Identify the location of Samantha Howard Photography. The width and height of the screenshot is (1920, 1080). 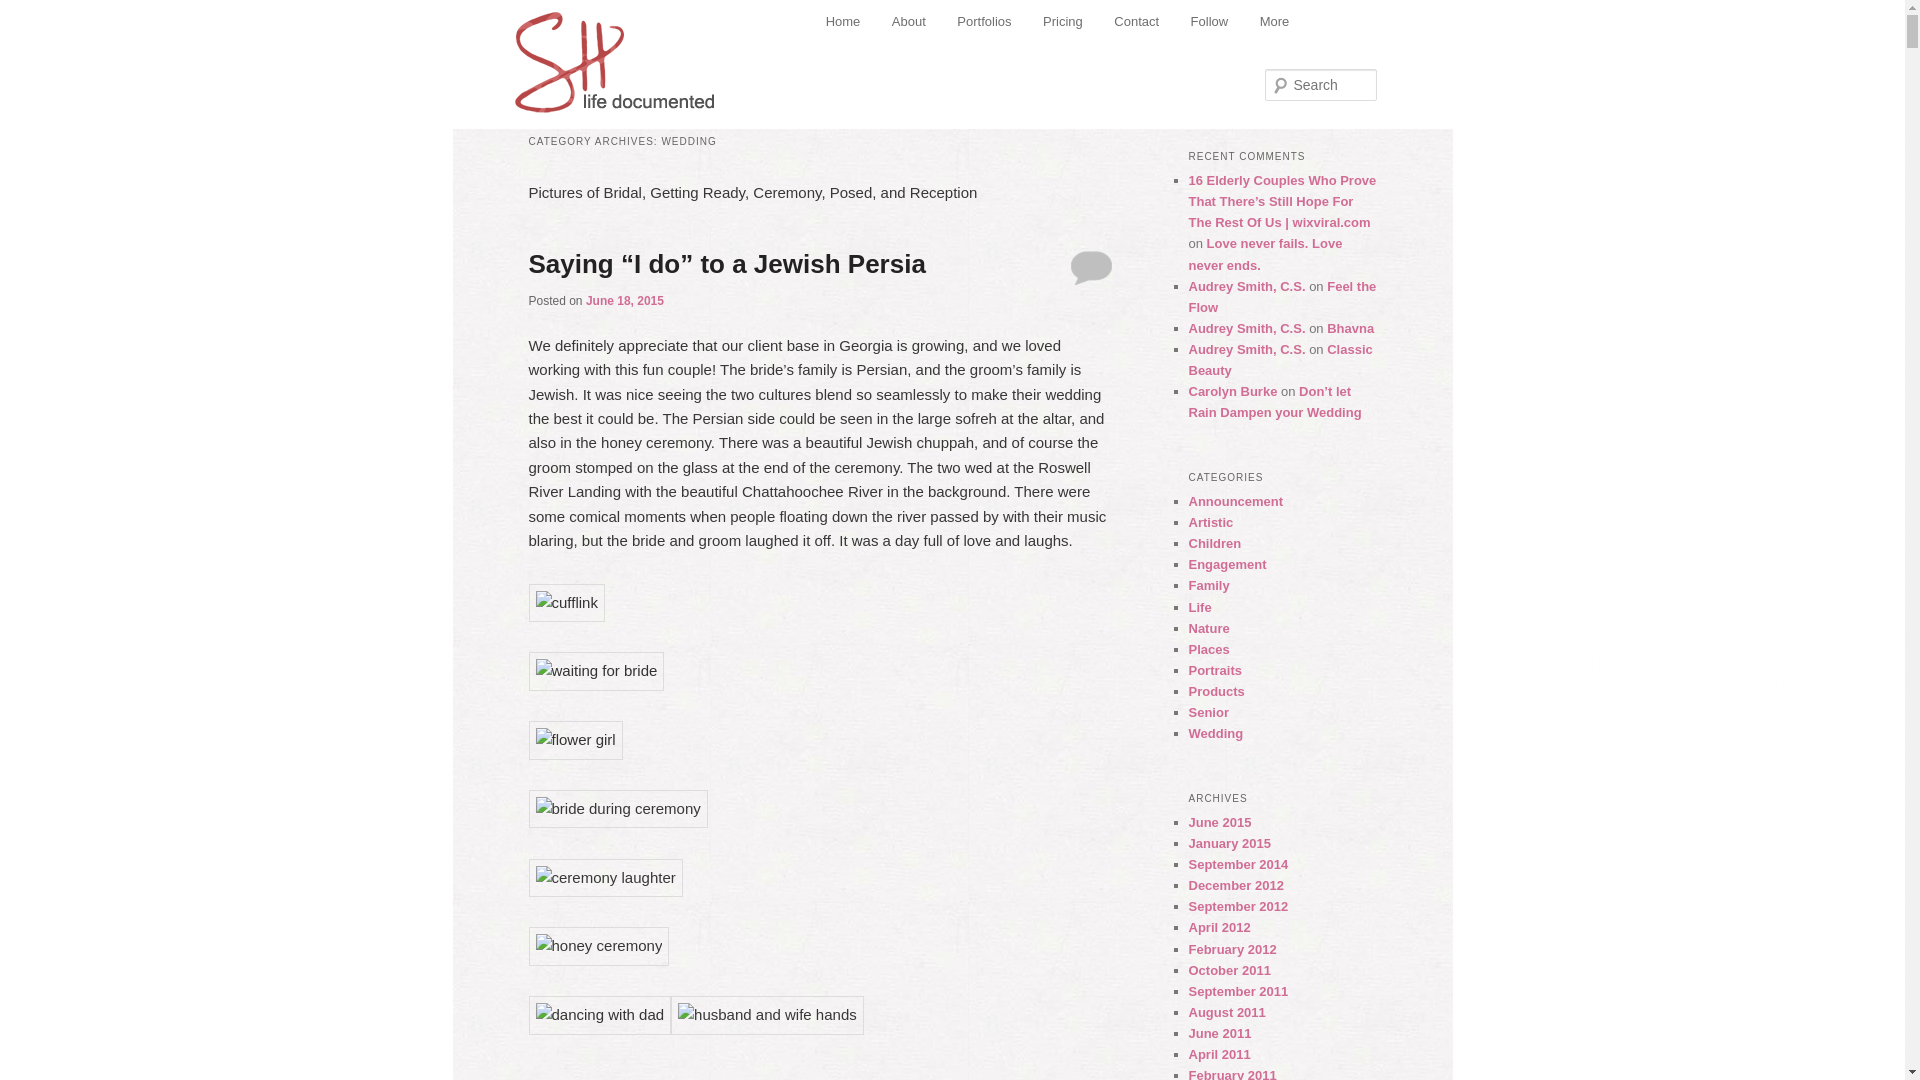
(616, 55).